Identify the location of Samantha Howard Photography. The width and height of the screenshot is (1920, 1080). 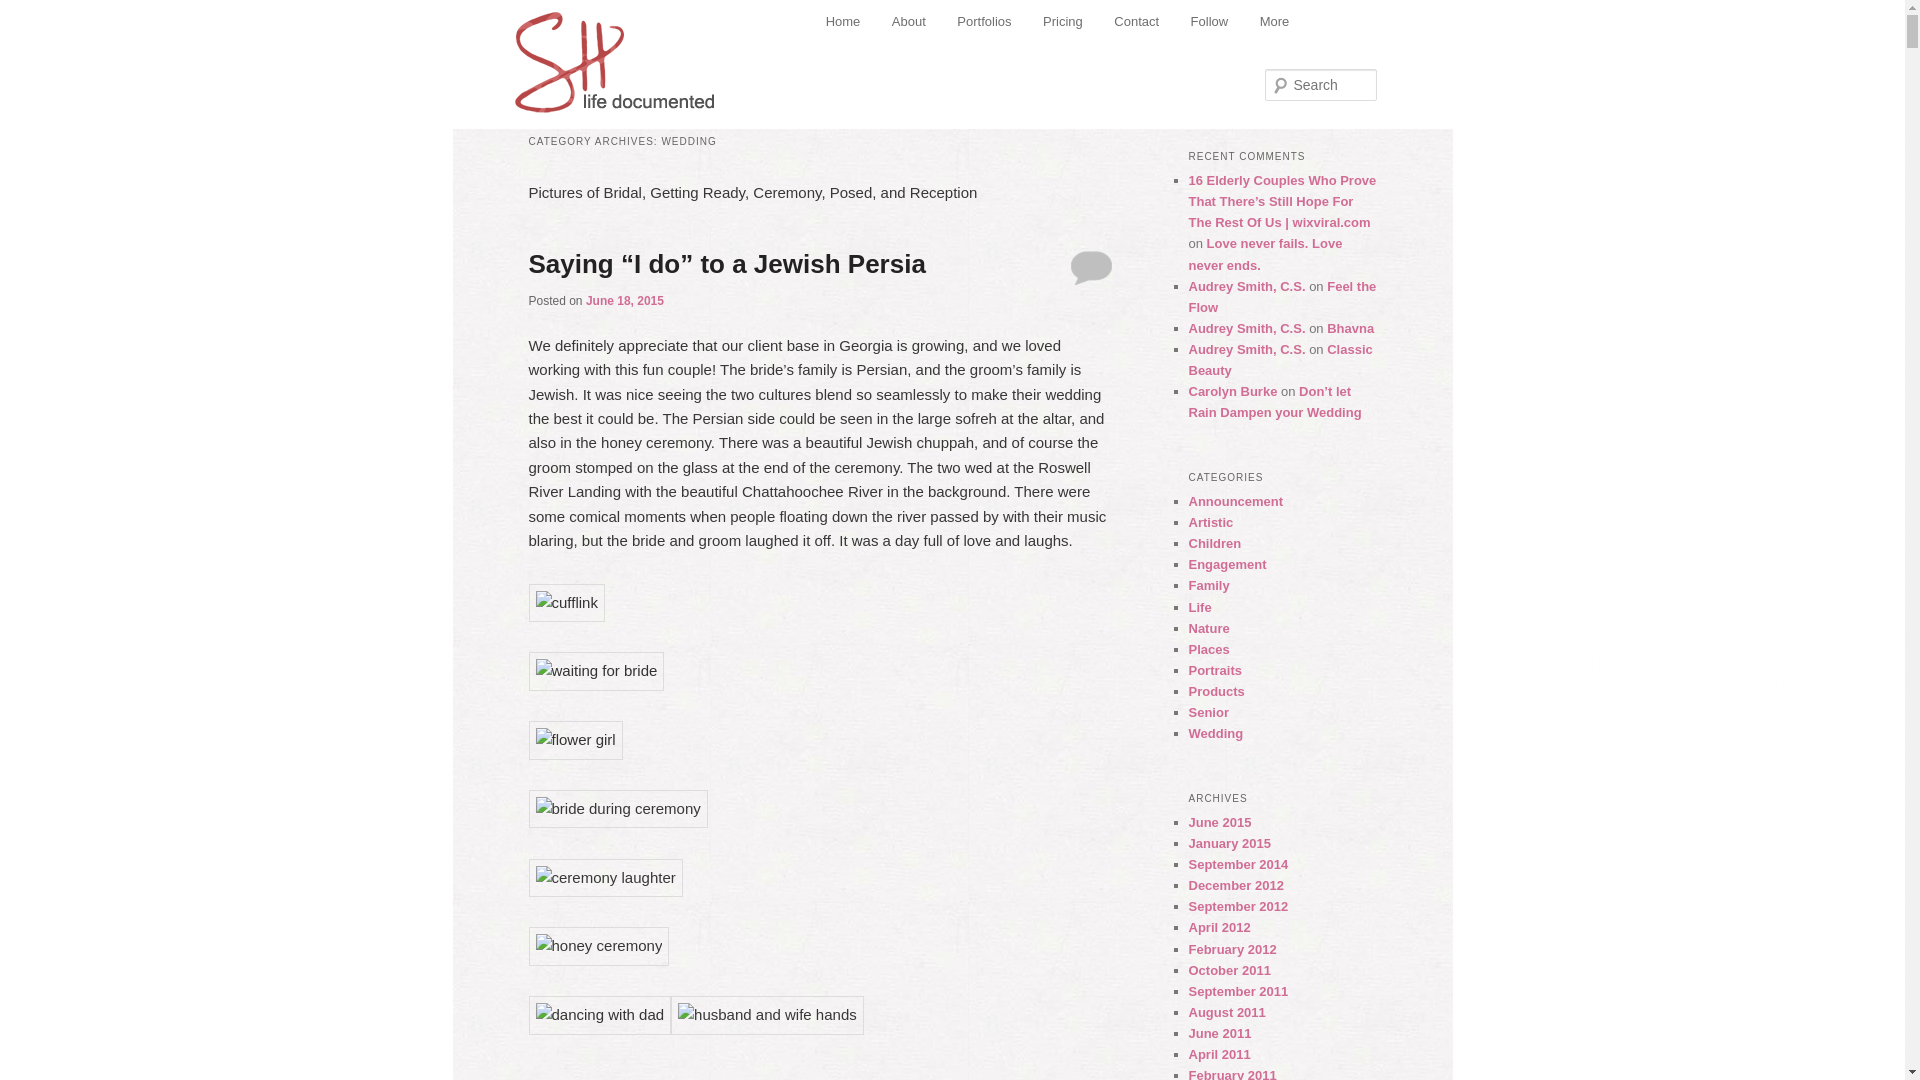
(616, 55).